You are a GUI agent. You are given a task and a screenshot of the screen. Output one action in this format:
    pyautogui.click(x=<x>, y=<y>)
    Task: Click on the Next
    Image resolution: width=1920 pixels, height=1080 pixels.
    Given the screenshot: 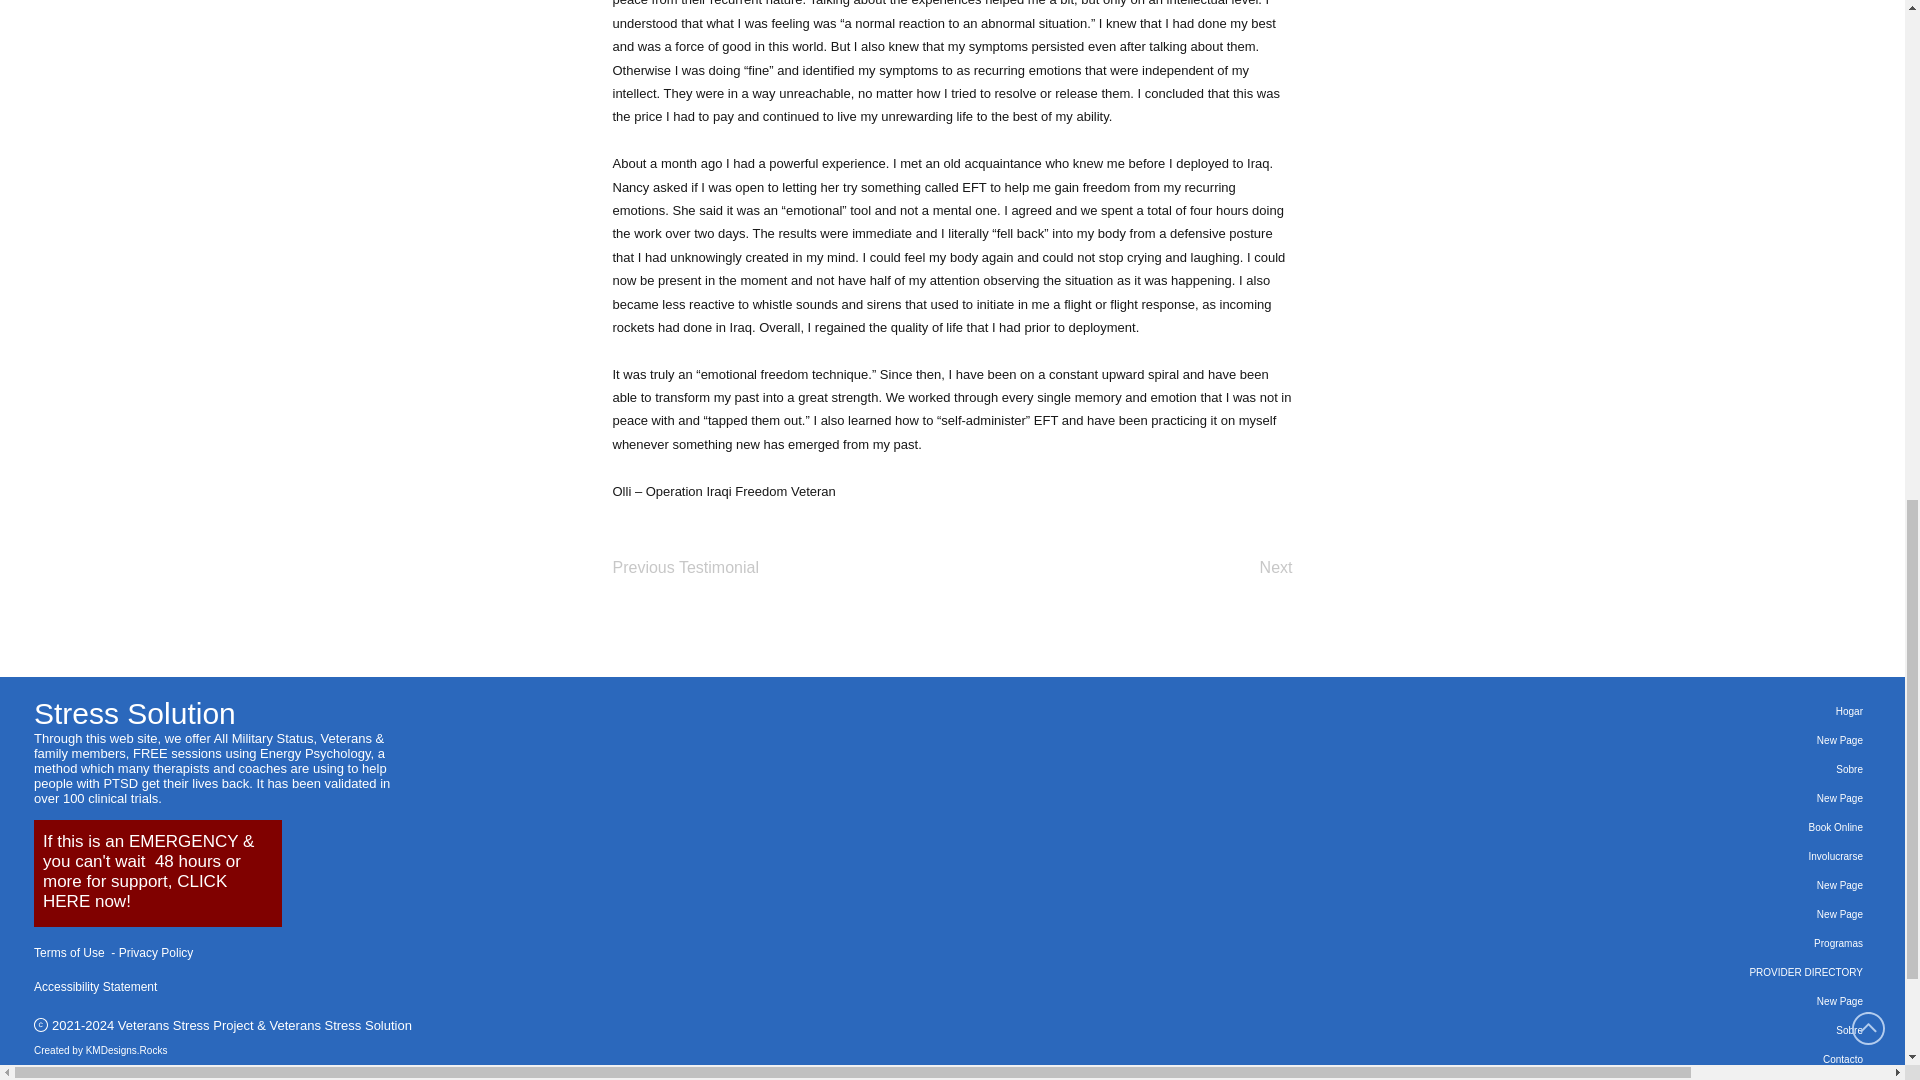 What is the action you would take?
    pyautogui.click(x=1242, y=567)
    